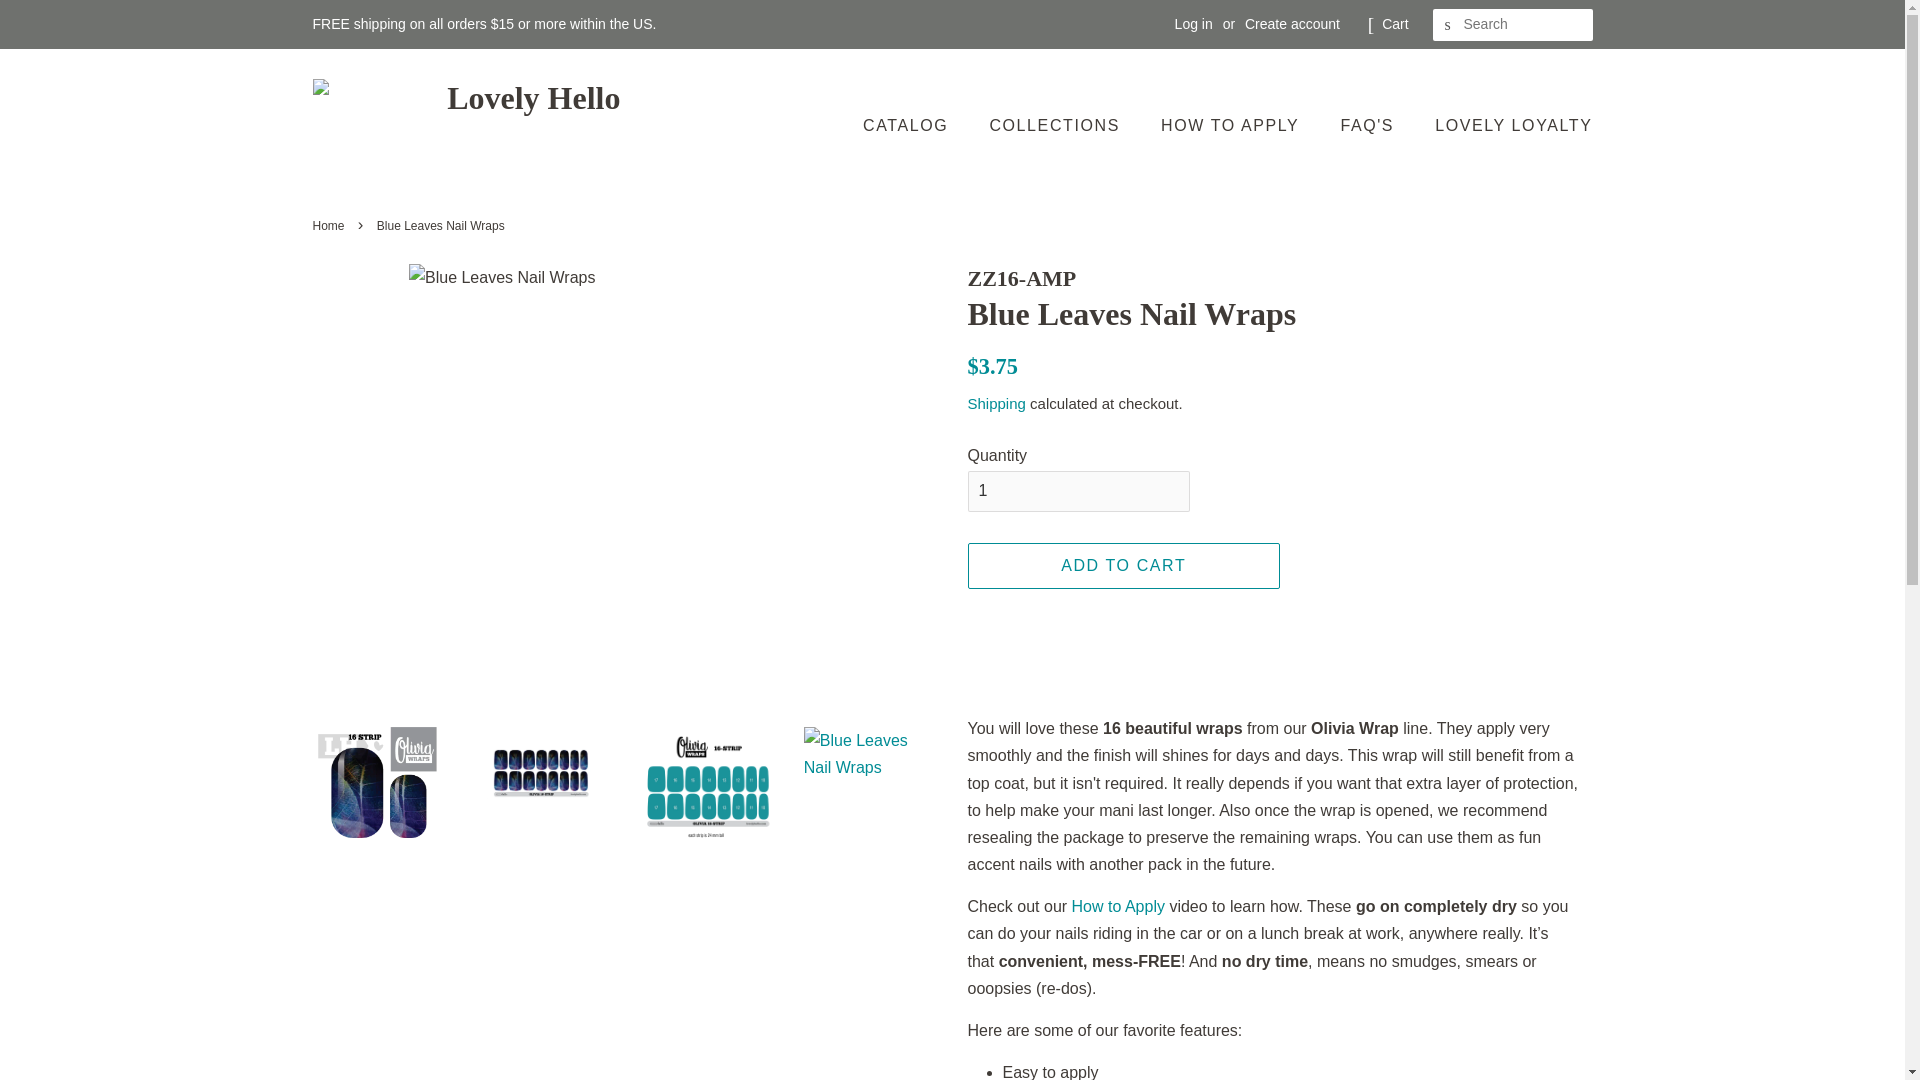  I want to click on Create account, so click(1292, 24).